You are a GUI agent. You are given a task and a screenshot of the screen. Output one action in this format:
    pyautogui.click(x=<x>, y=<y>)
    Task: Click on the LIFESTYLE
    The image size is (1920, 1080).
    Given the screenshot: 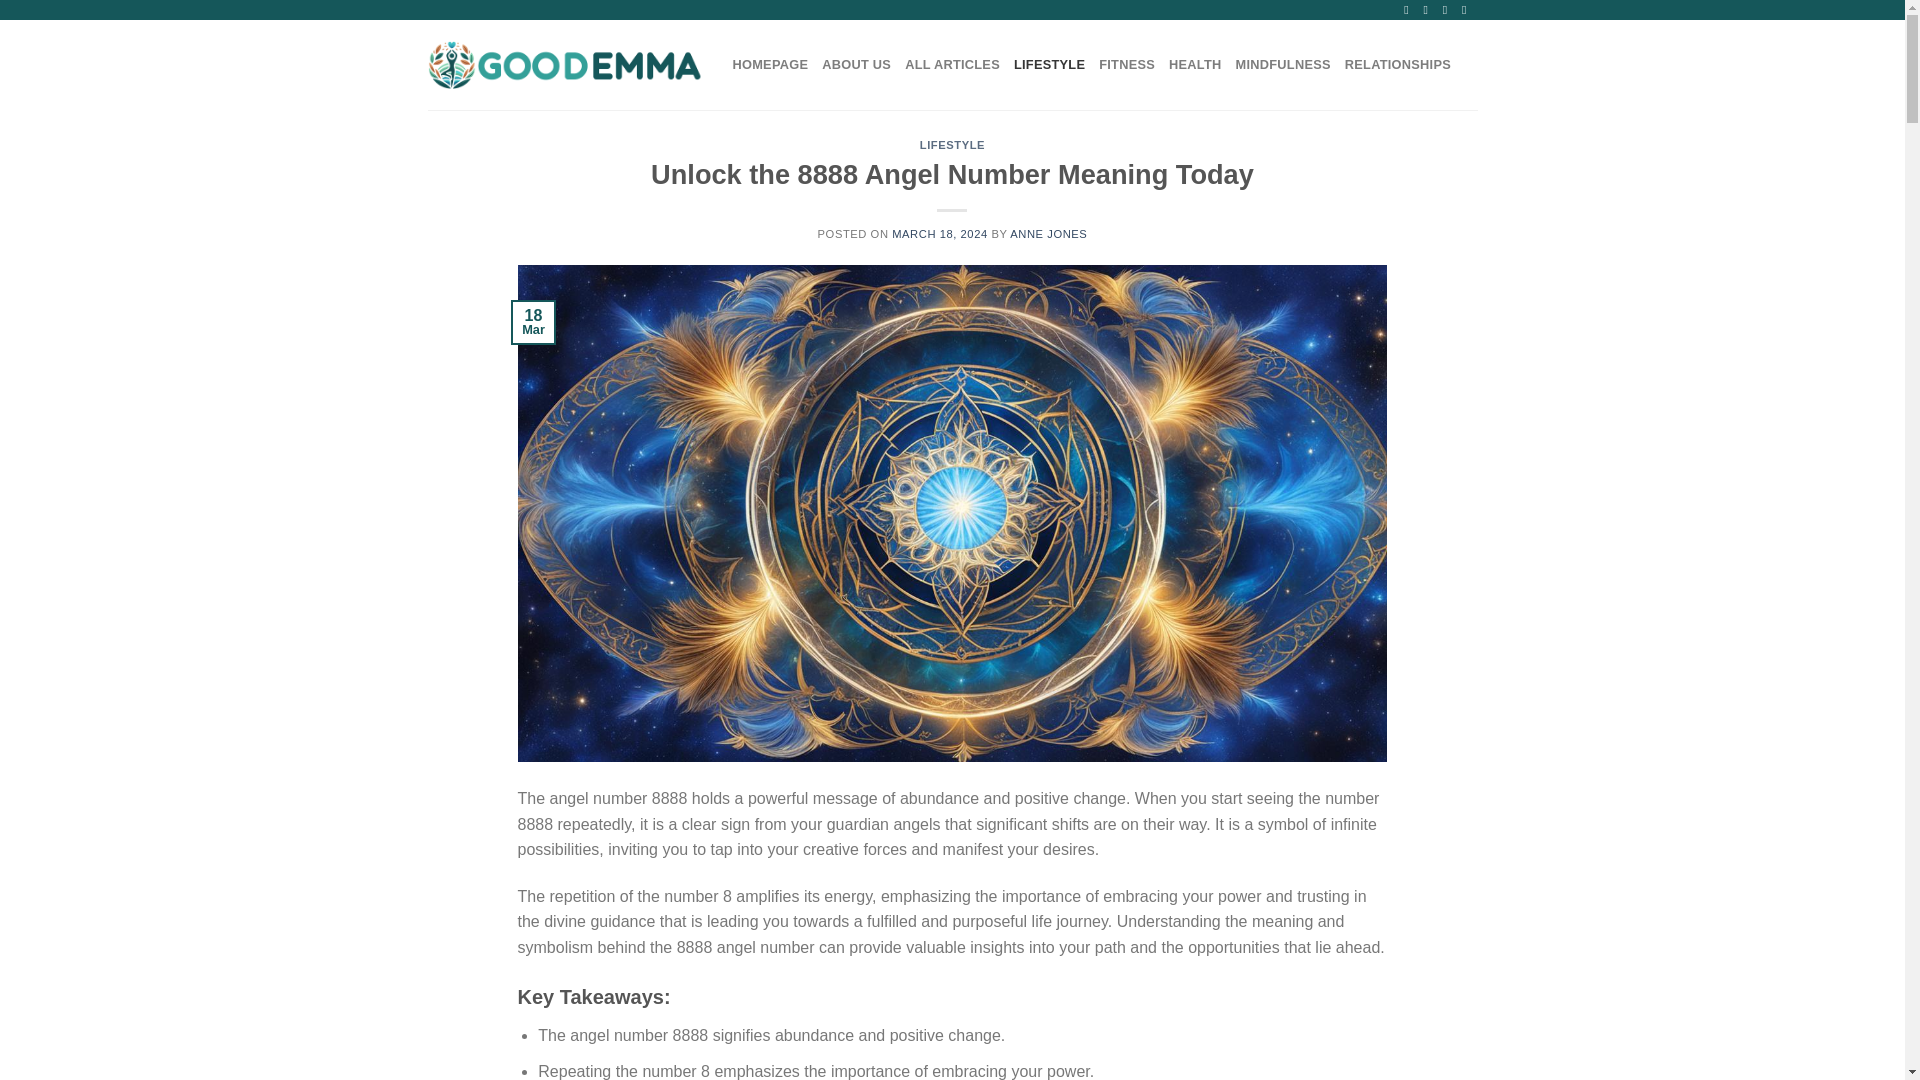 What is the action you would take?
    pyautogui.click(x=1048, y=65)
    